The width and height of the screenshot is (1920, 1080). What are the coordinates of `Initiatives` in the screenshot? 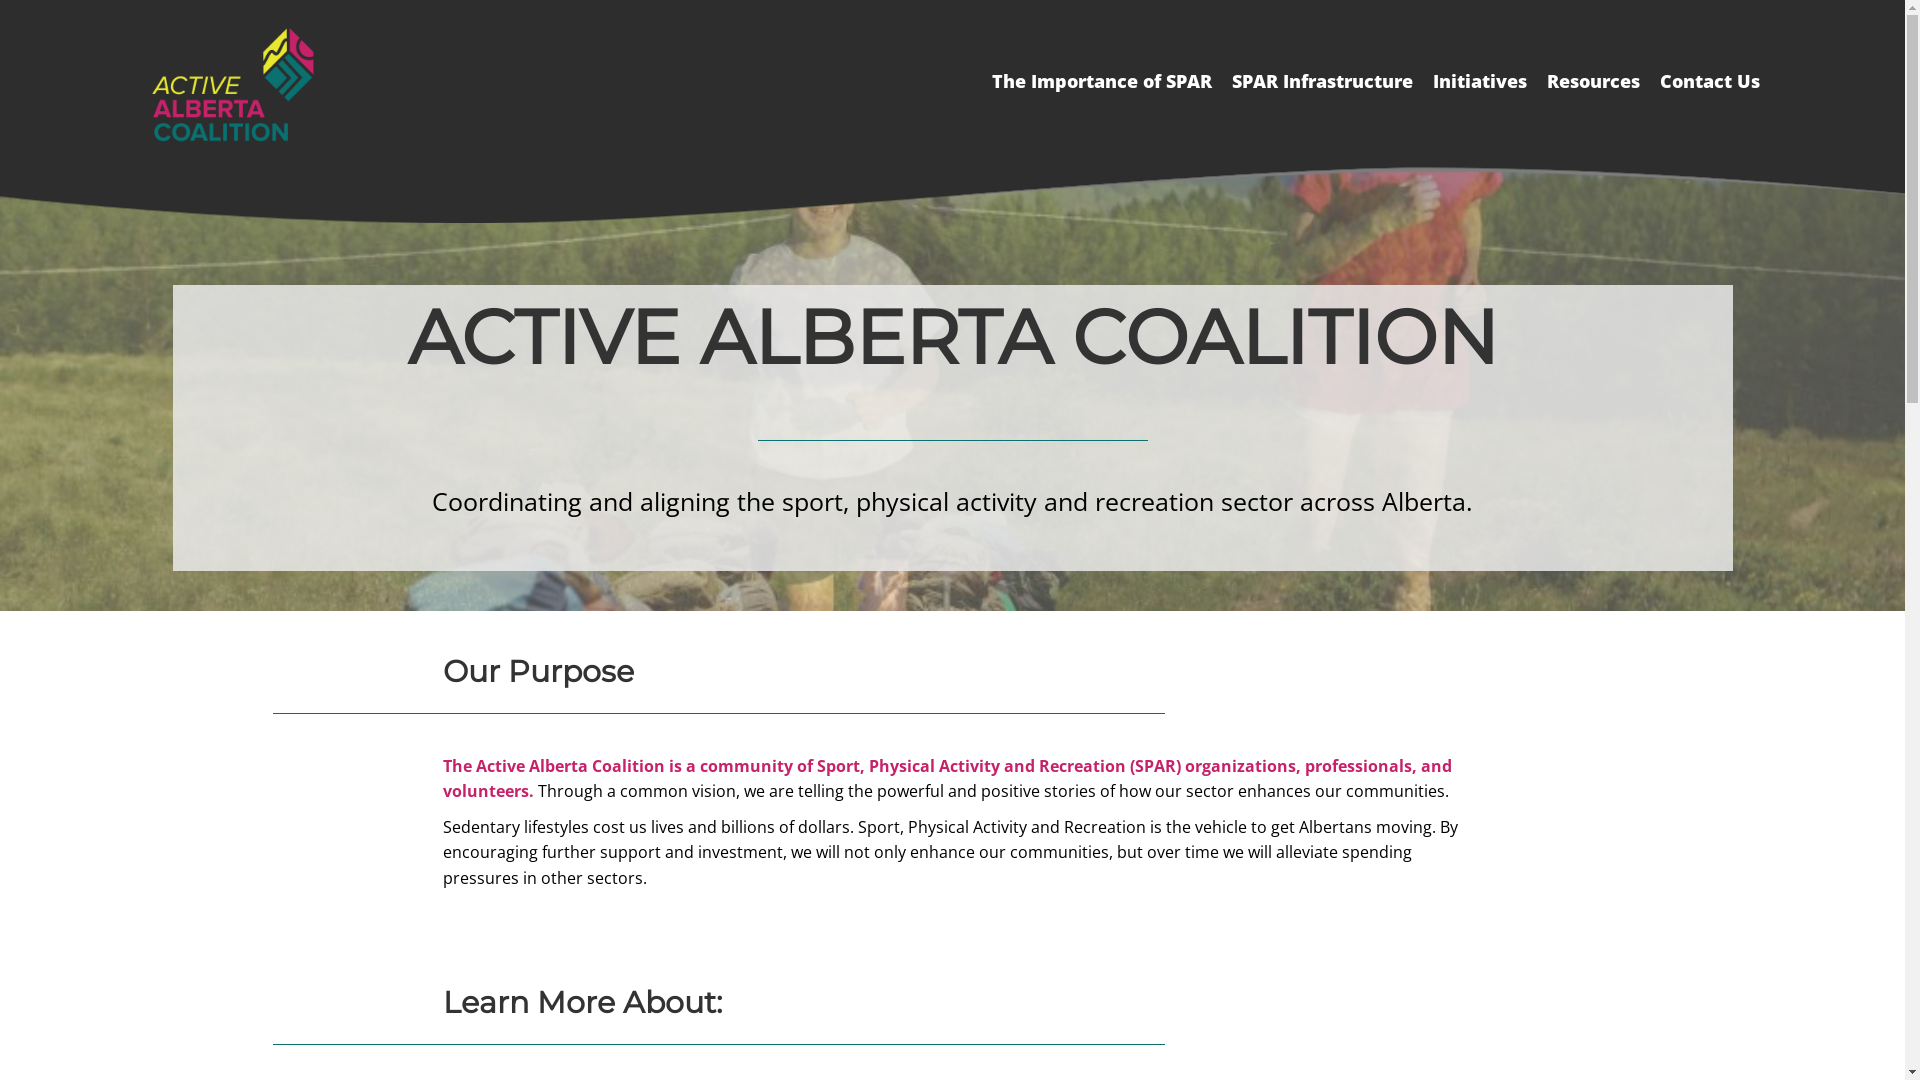 It's located at (1480, 82).